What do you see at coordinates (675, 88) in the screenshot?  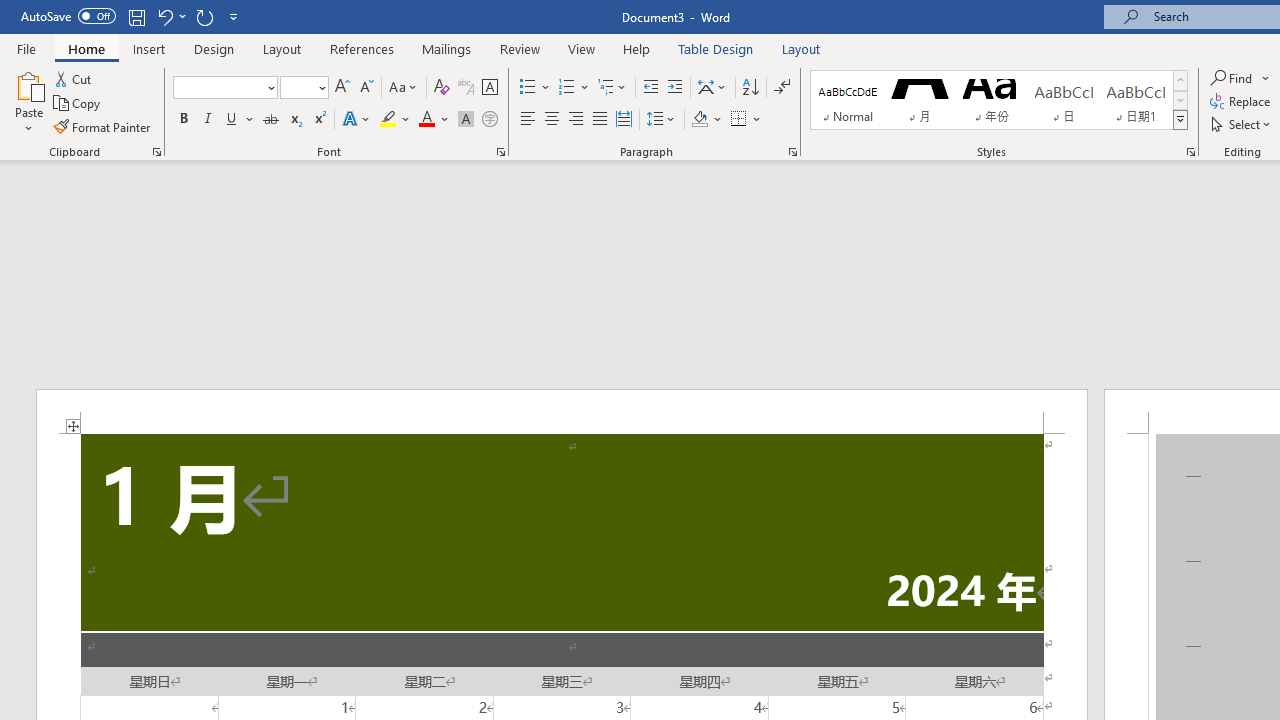 I see `Increase Indent` at bounding box center [675, 88].